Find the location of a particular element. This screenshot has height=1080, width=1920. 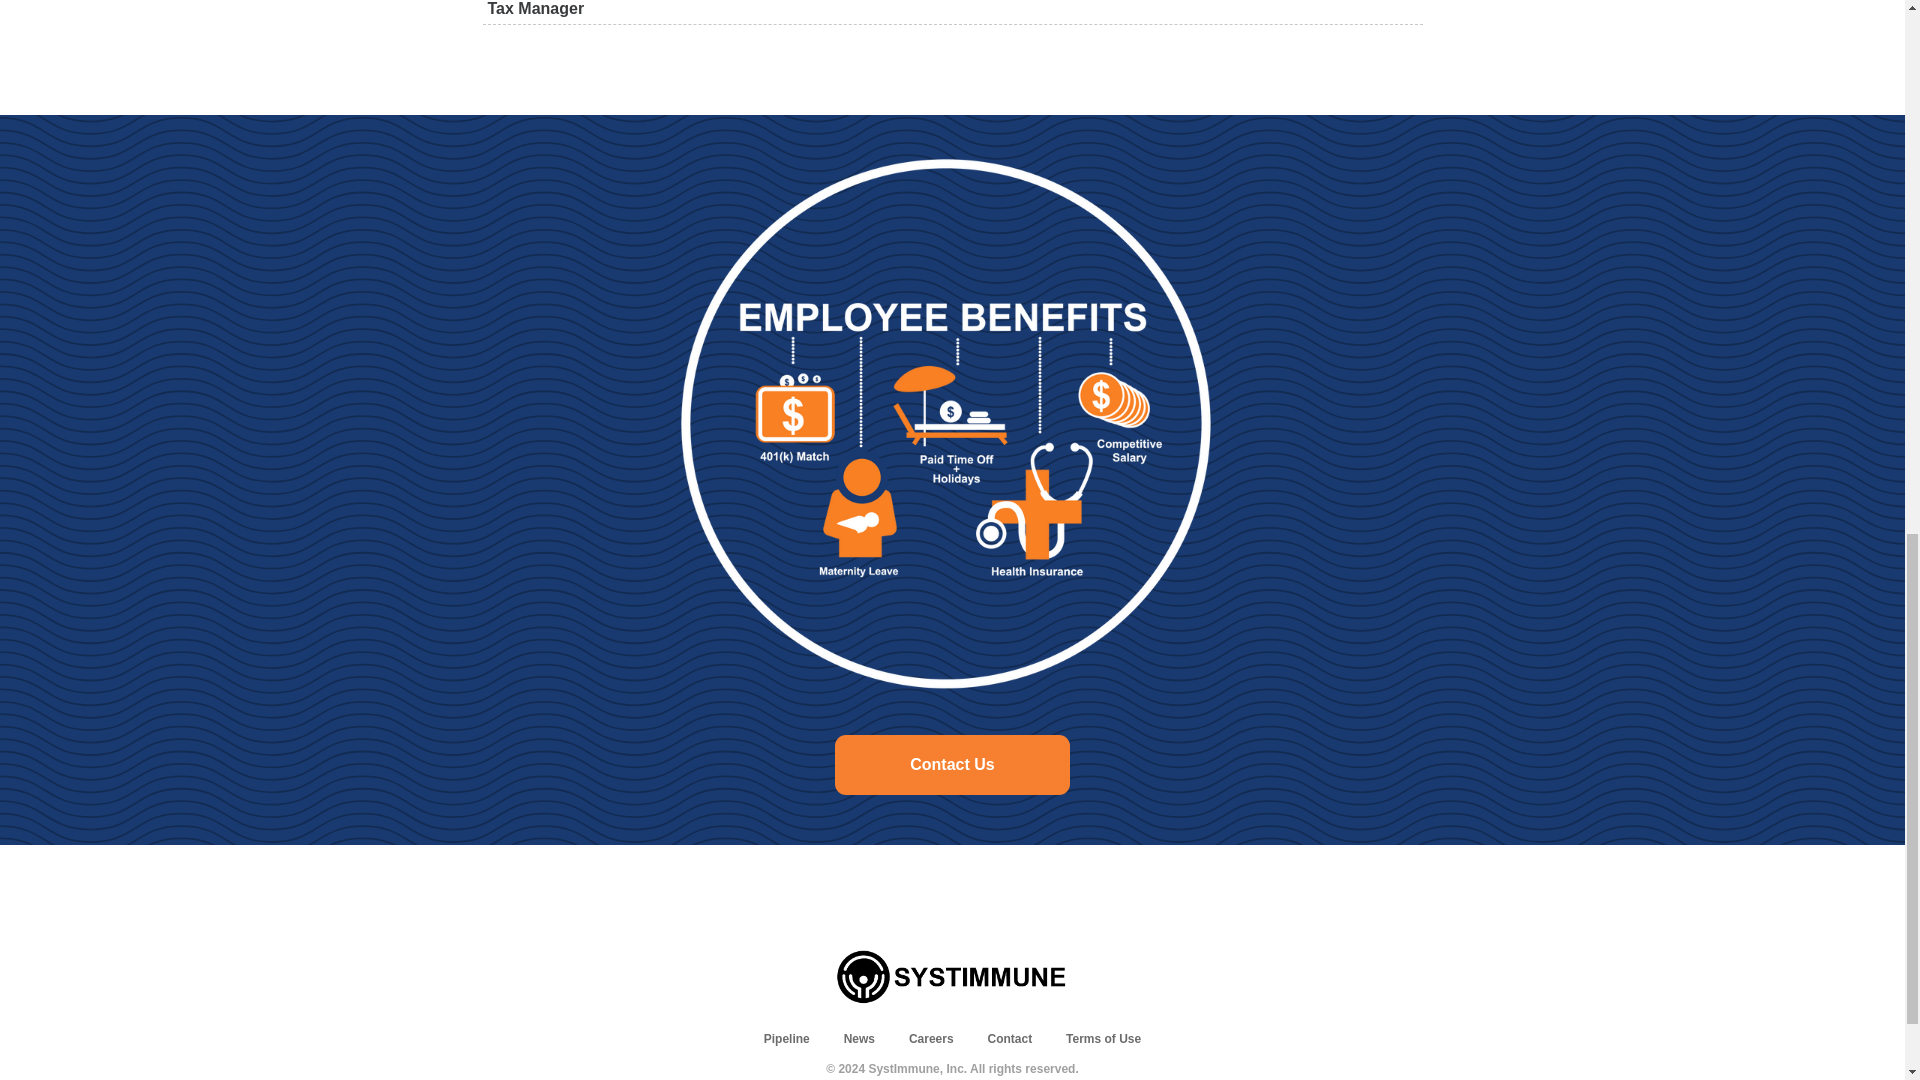

Contact is located at coordinates (1010, 1039).